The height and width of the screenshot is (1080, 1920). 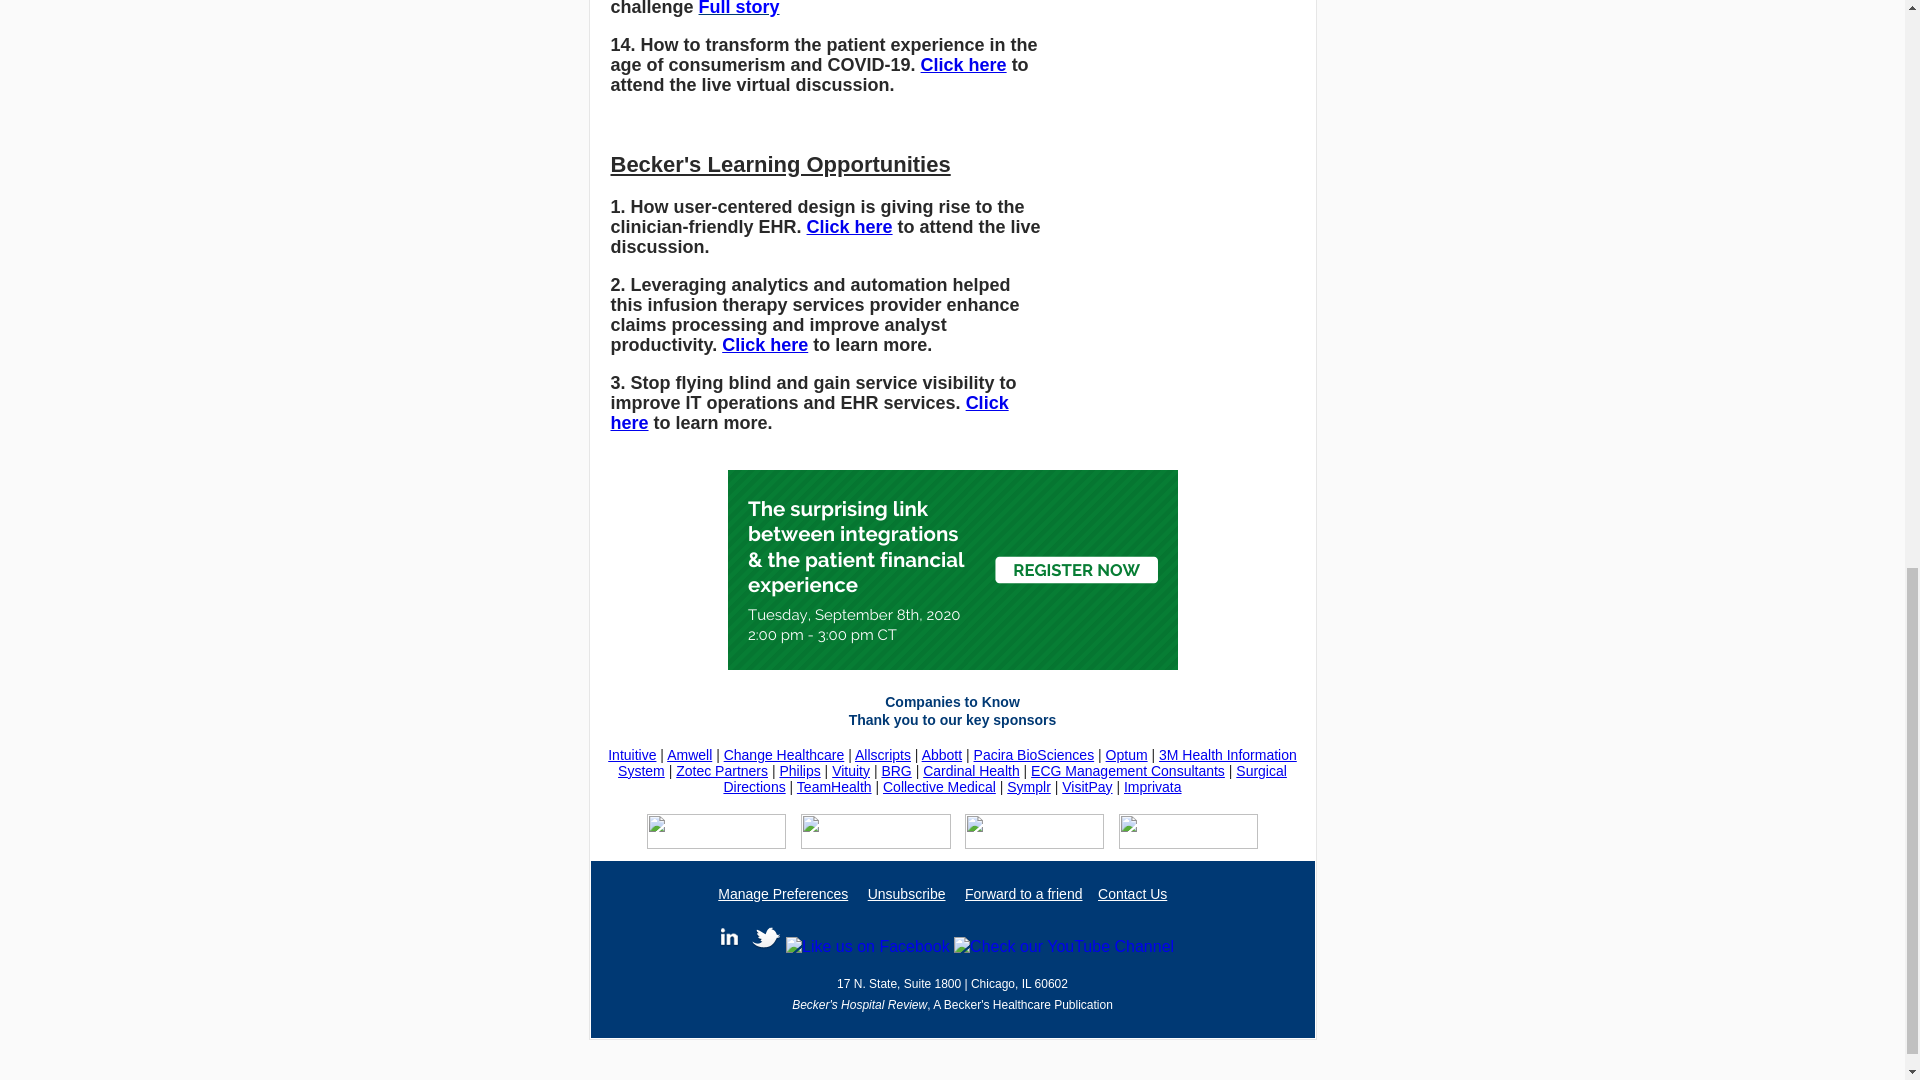 What do you see at coordinates (738, 8) in the screenshot?
I see `Full story` at bounding box center [738, 8].